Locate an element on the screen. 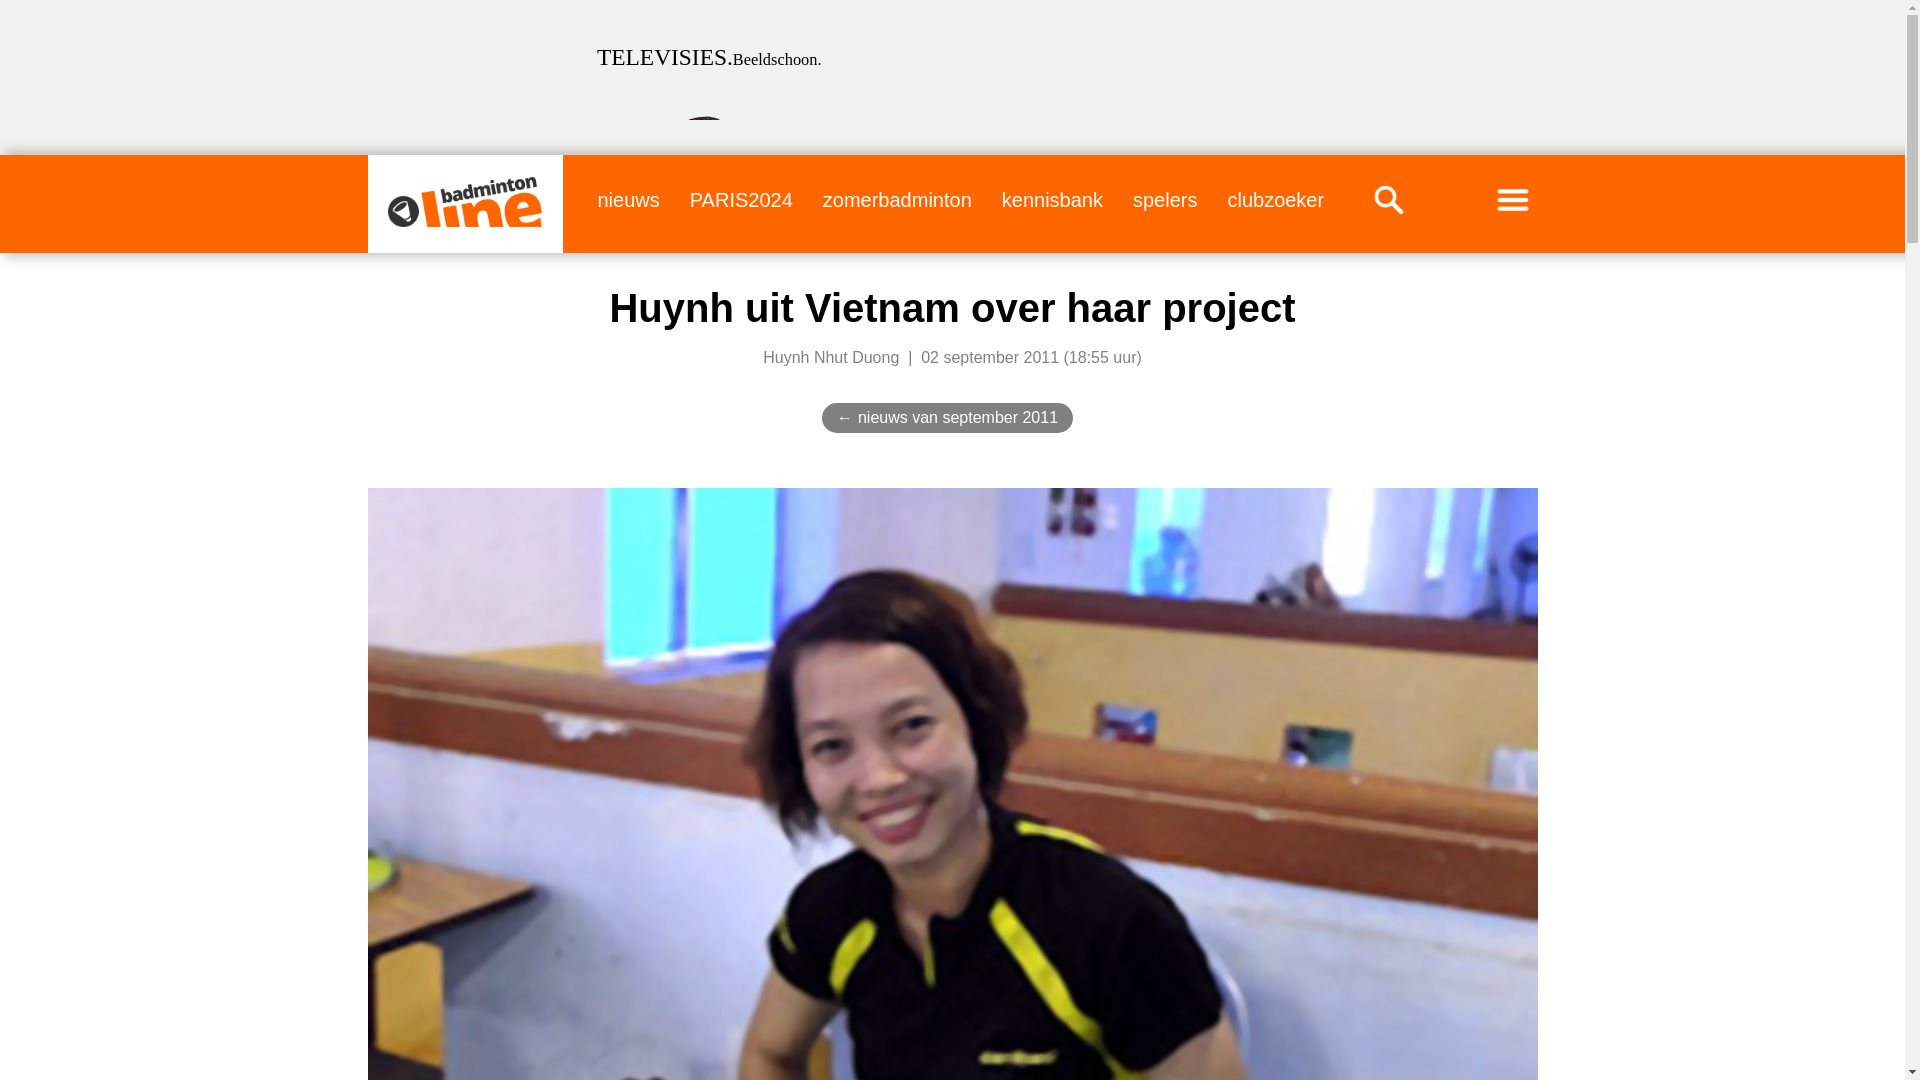  nieuws is located at coordinates (628, 199).